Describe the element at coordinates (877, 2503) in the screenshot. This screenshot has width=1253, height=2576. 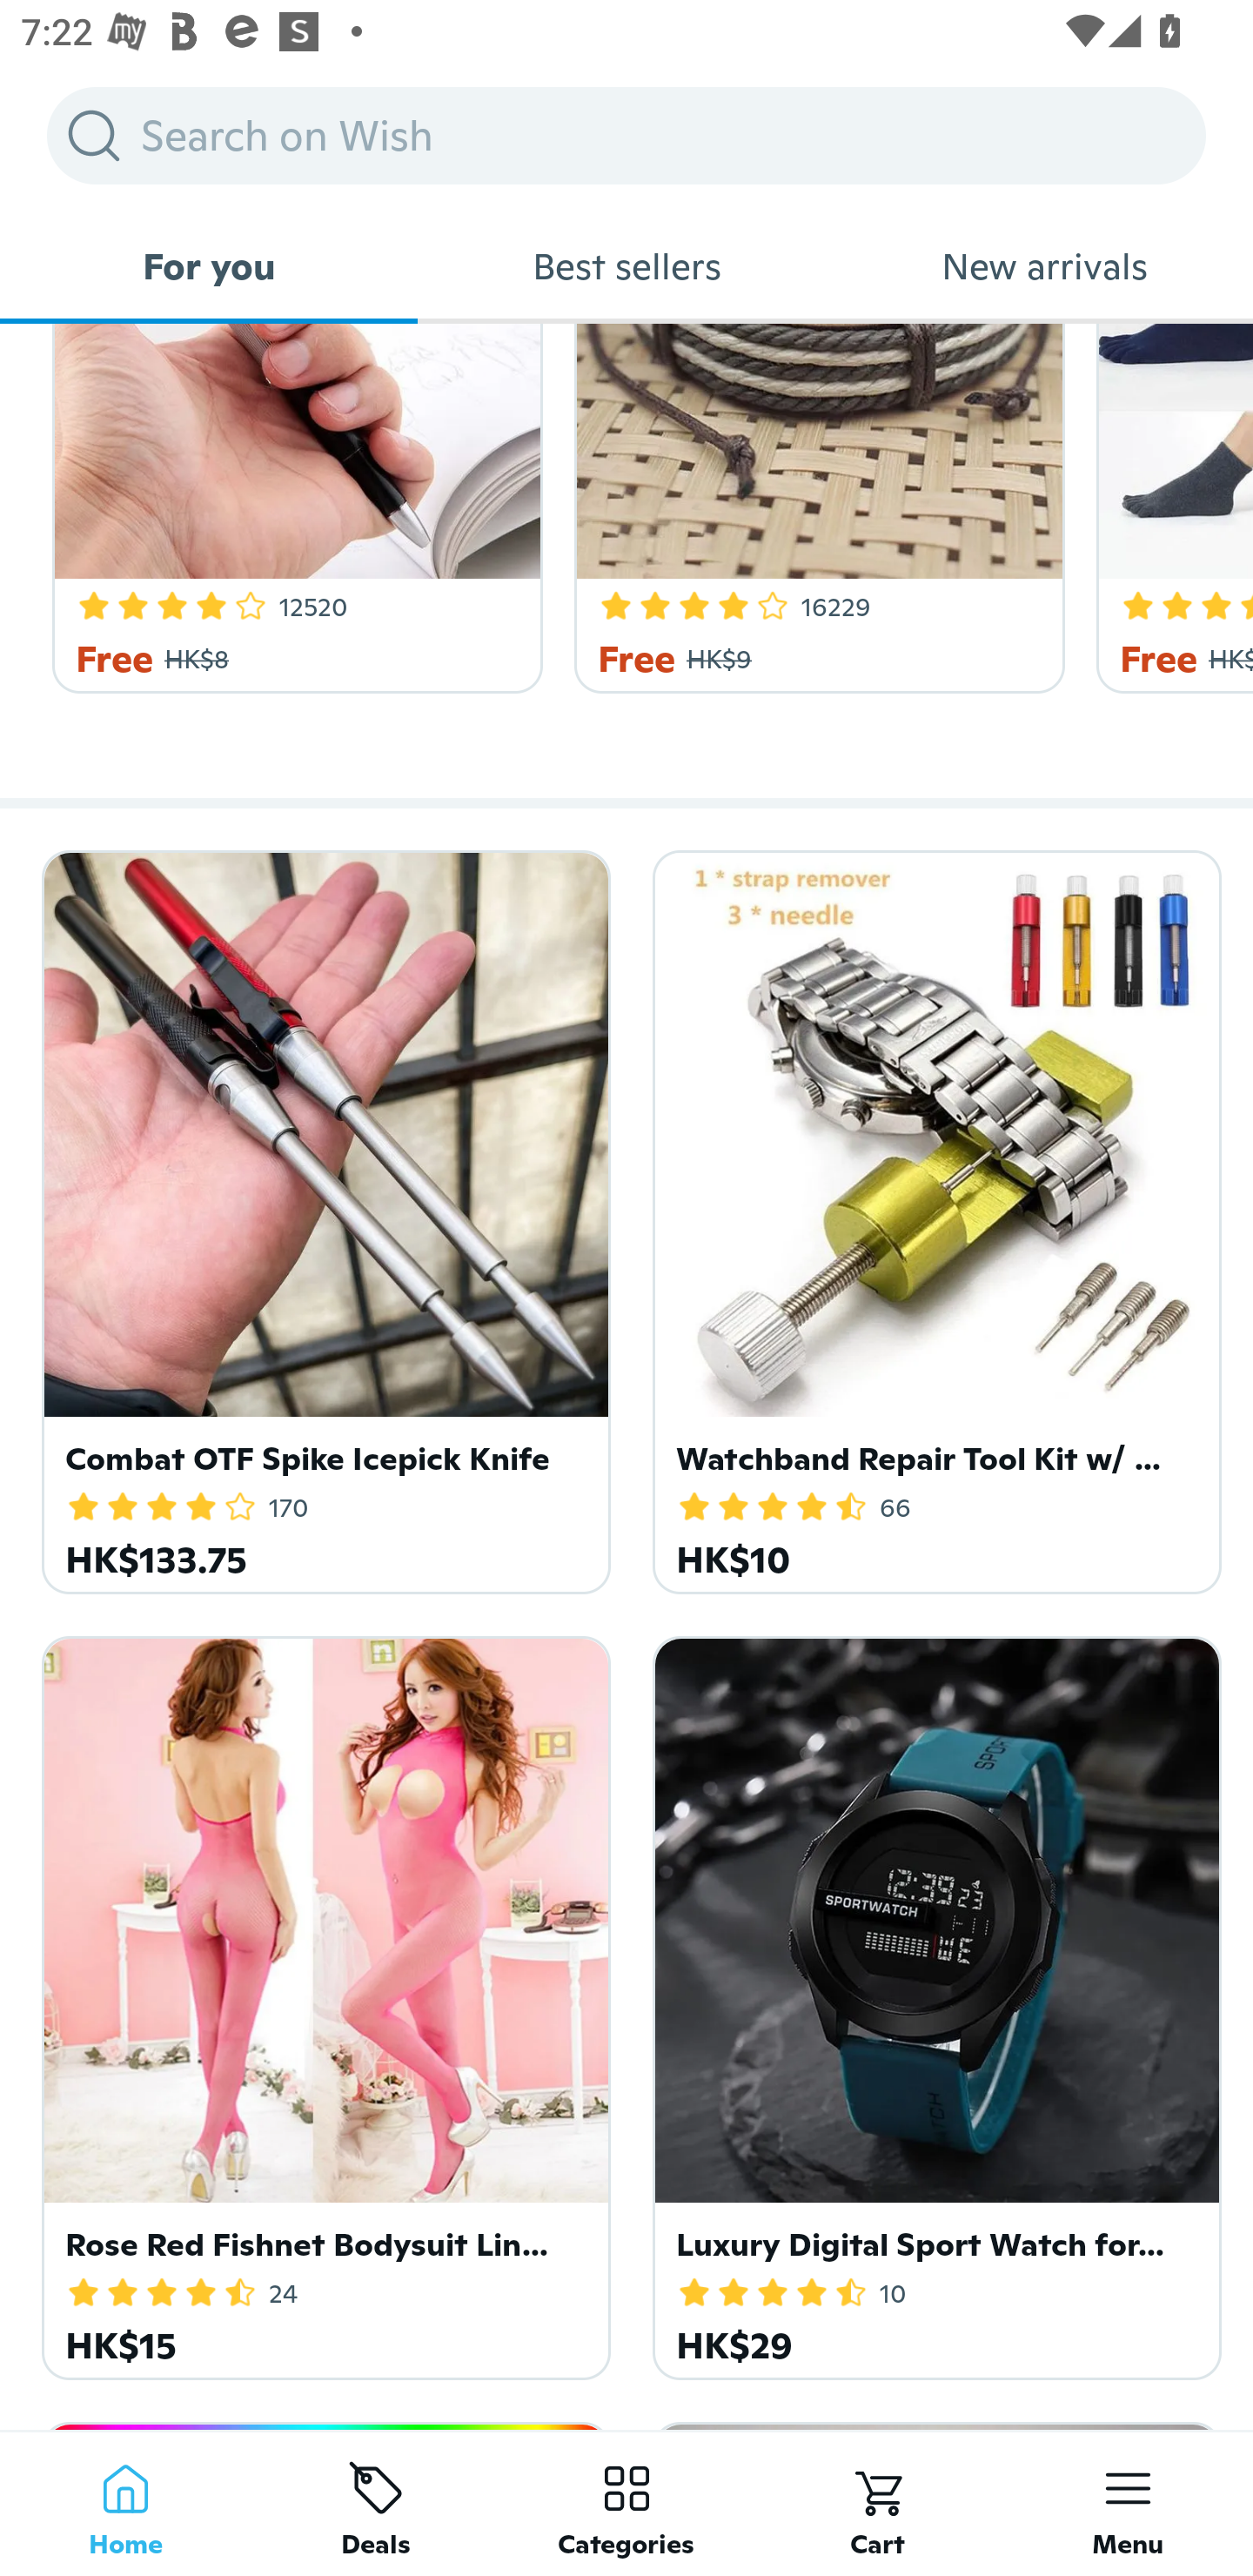
I see `Cart` at that location.